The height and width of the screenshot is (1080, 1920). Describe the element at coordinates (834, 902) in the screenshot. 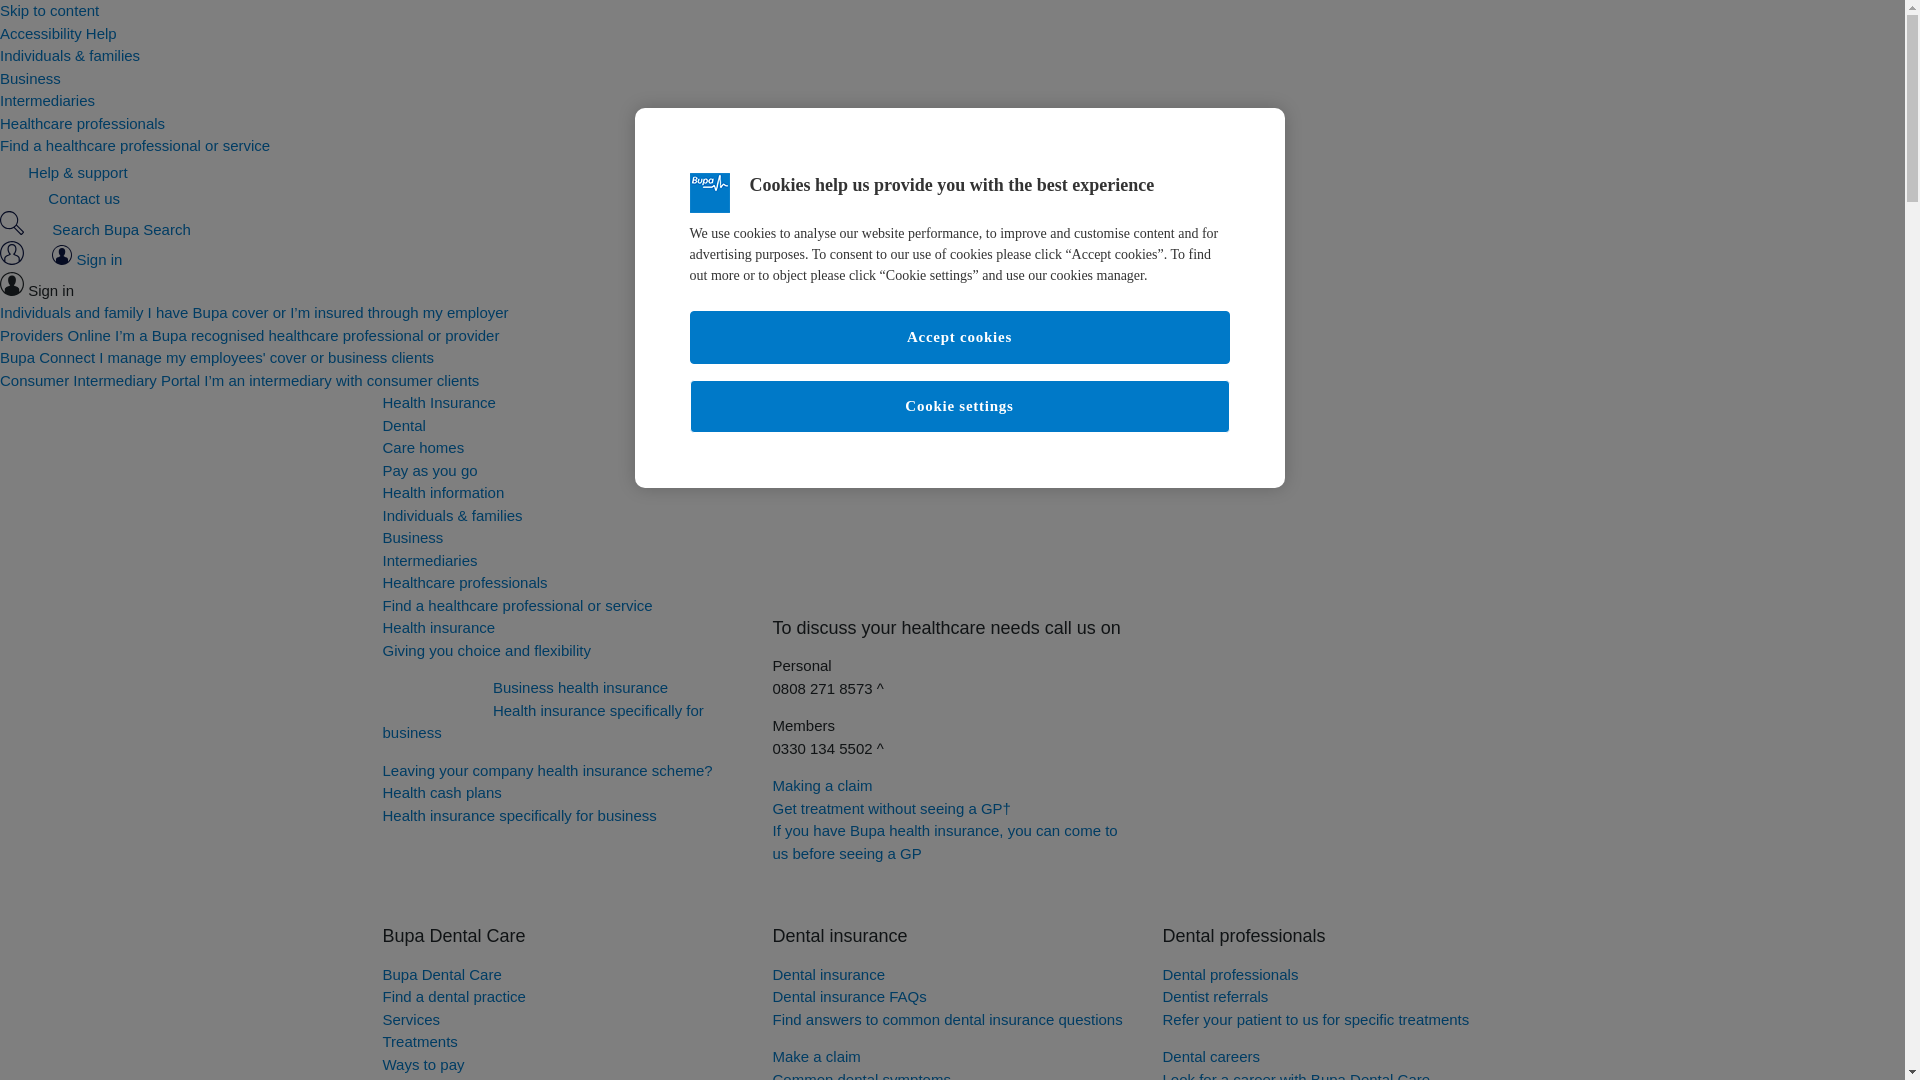

I see `Get treatment` at that location.